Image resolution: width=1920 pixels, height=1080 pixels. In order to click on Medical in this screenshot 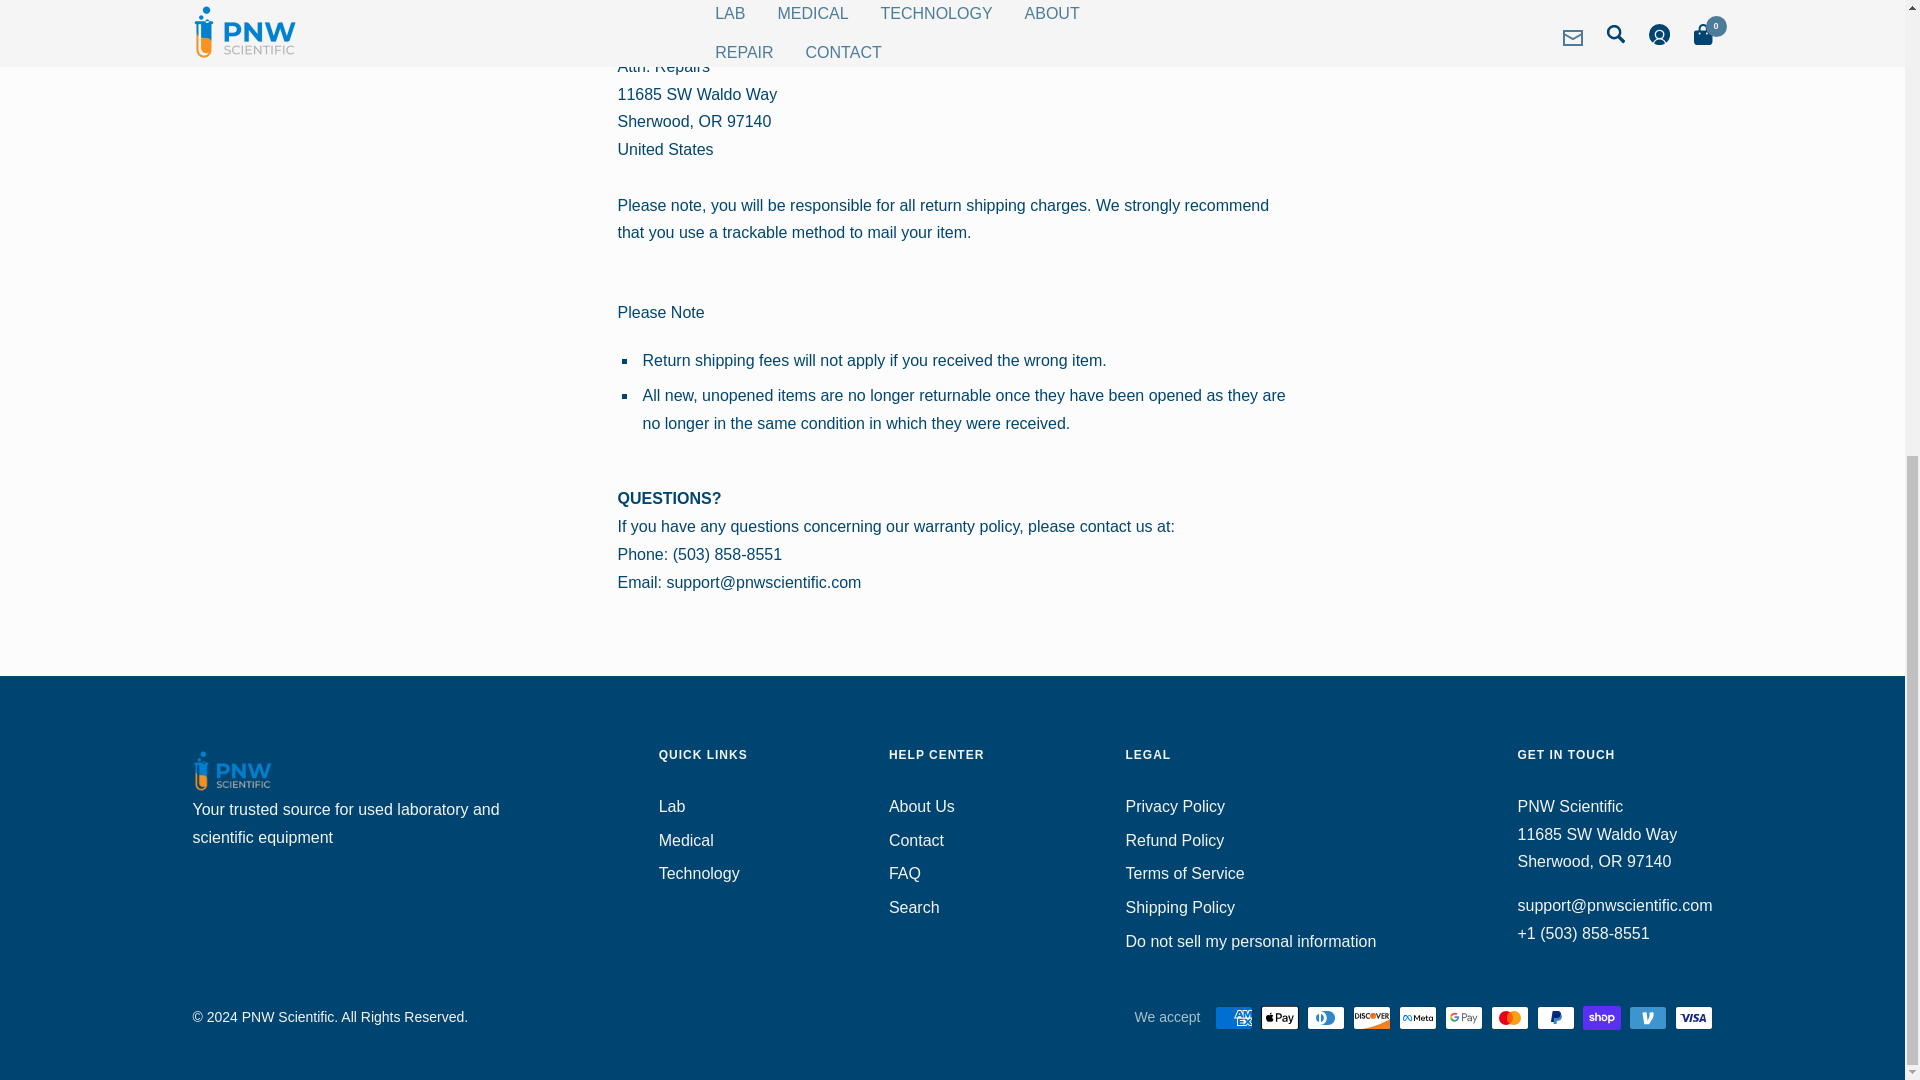, I will do `click(686, 841)`.